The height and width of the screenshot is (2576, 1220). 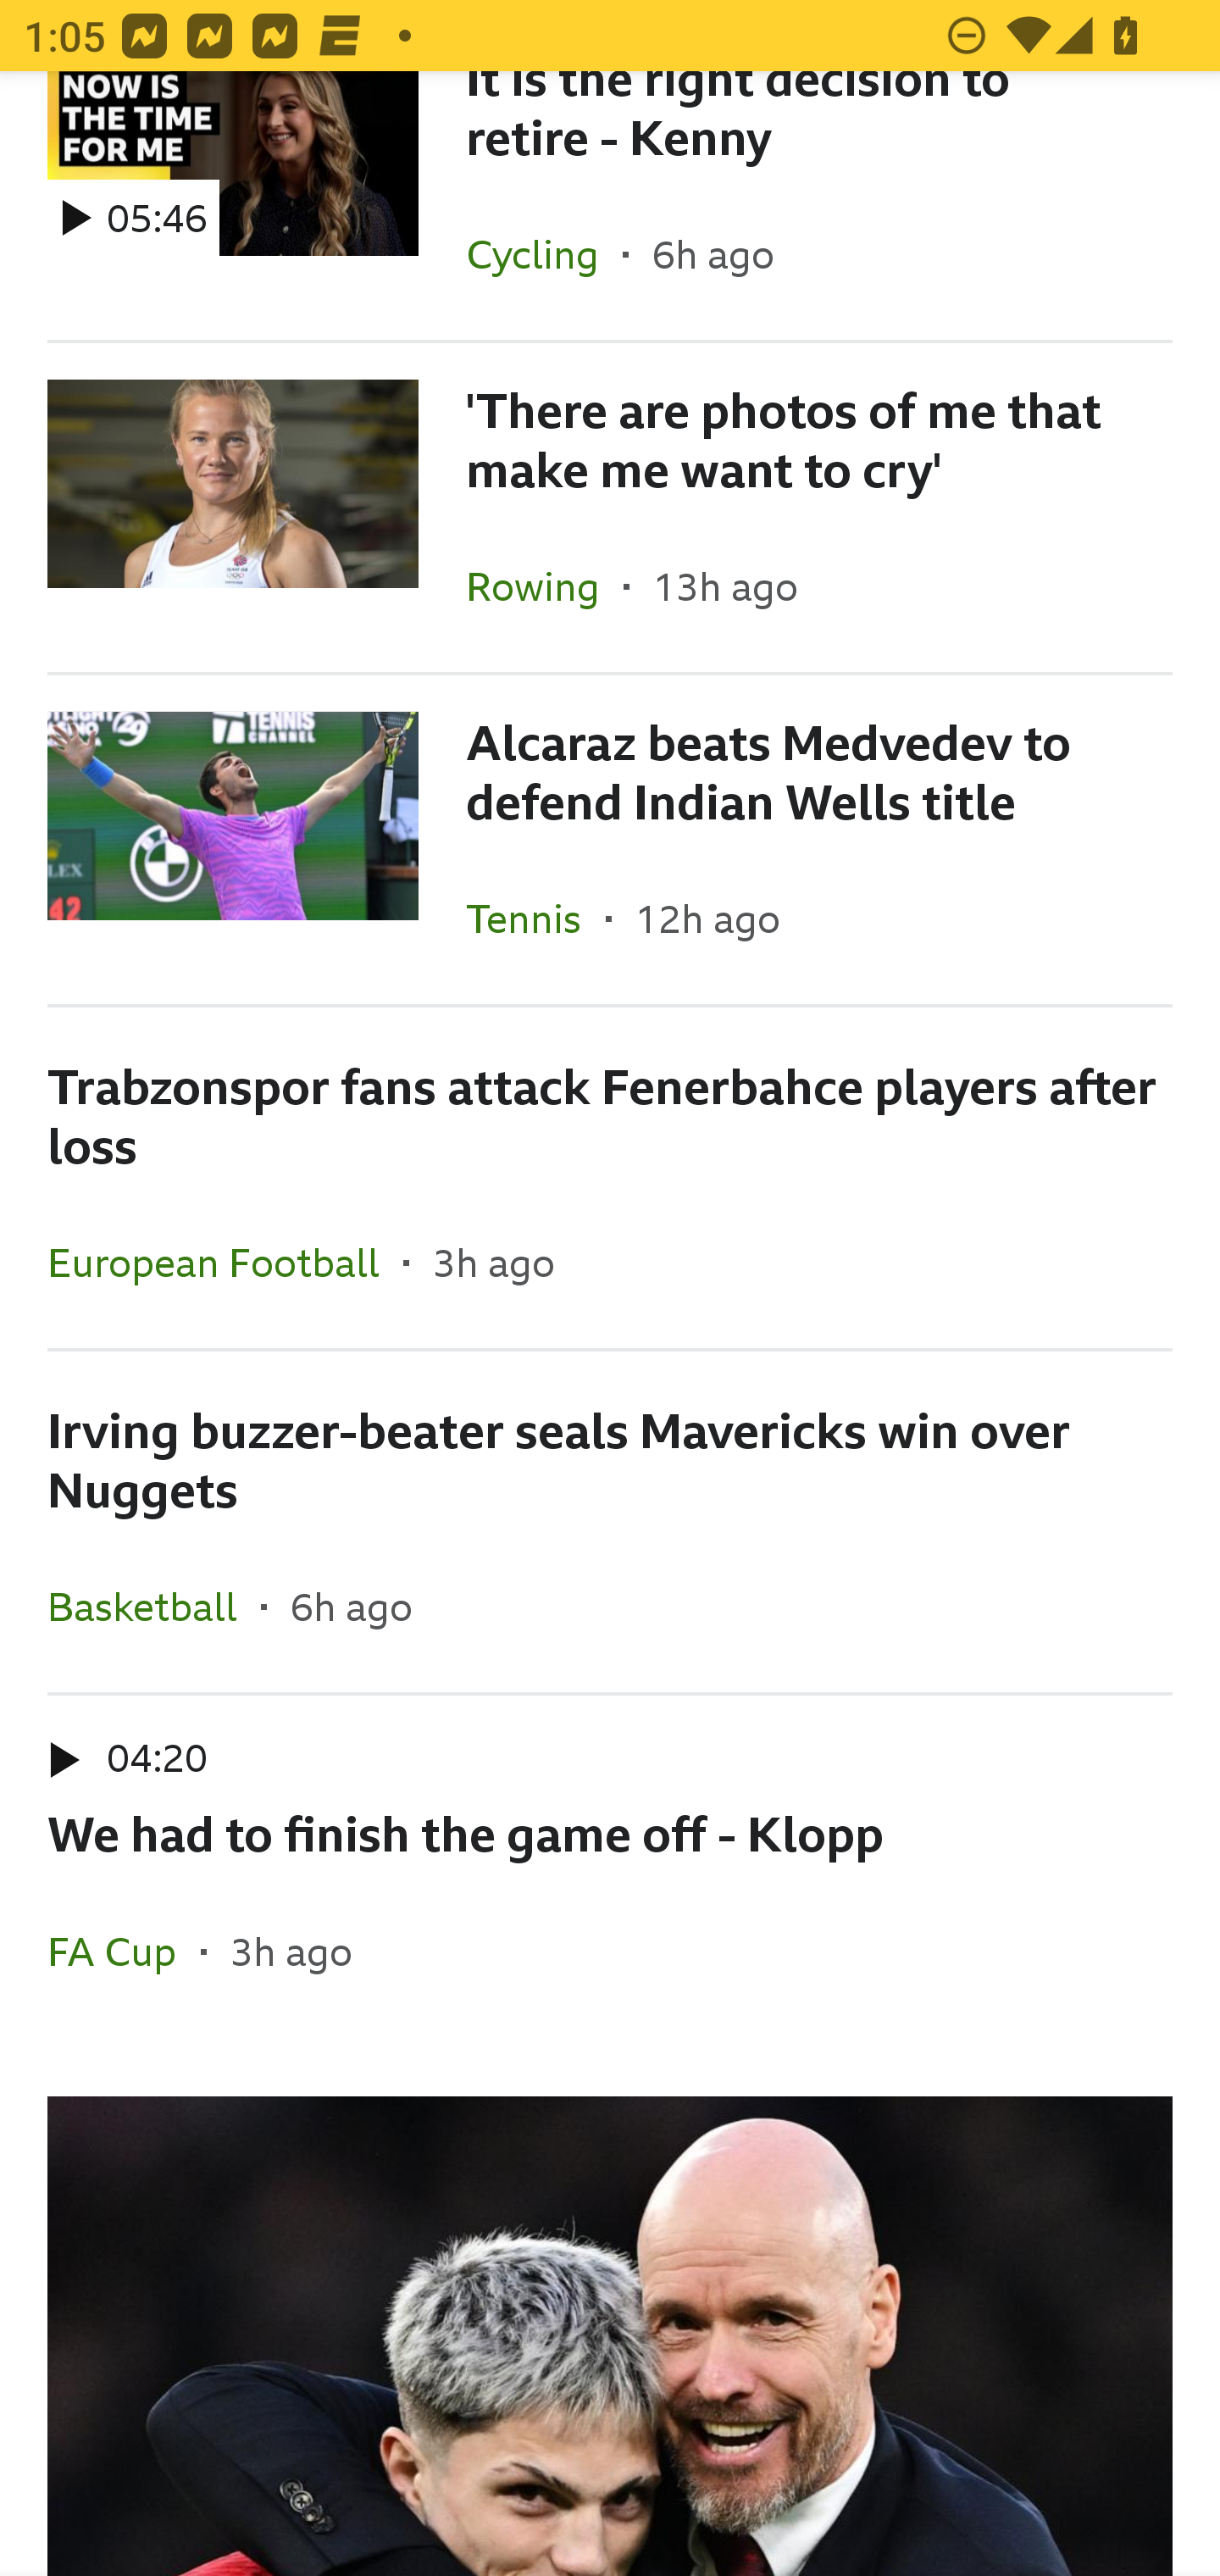 What do you see at coordinates (535, 918) in the screenshot?
I see `Tennis In the section Tennis` at bounding box center [535, 918].